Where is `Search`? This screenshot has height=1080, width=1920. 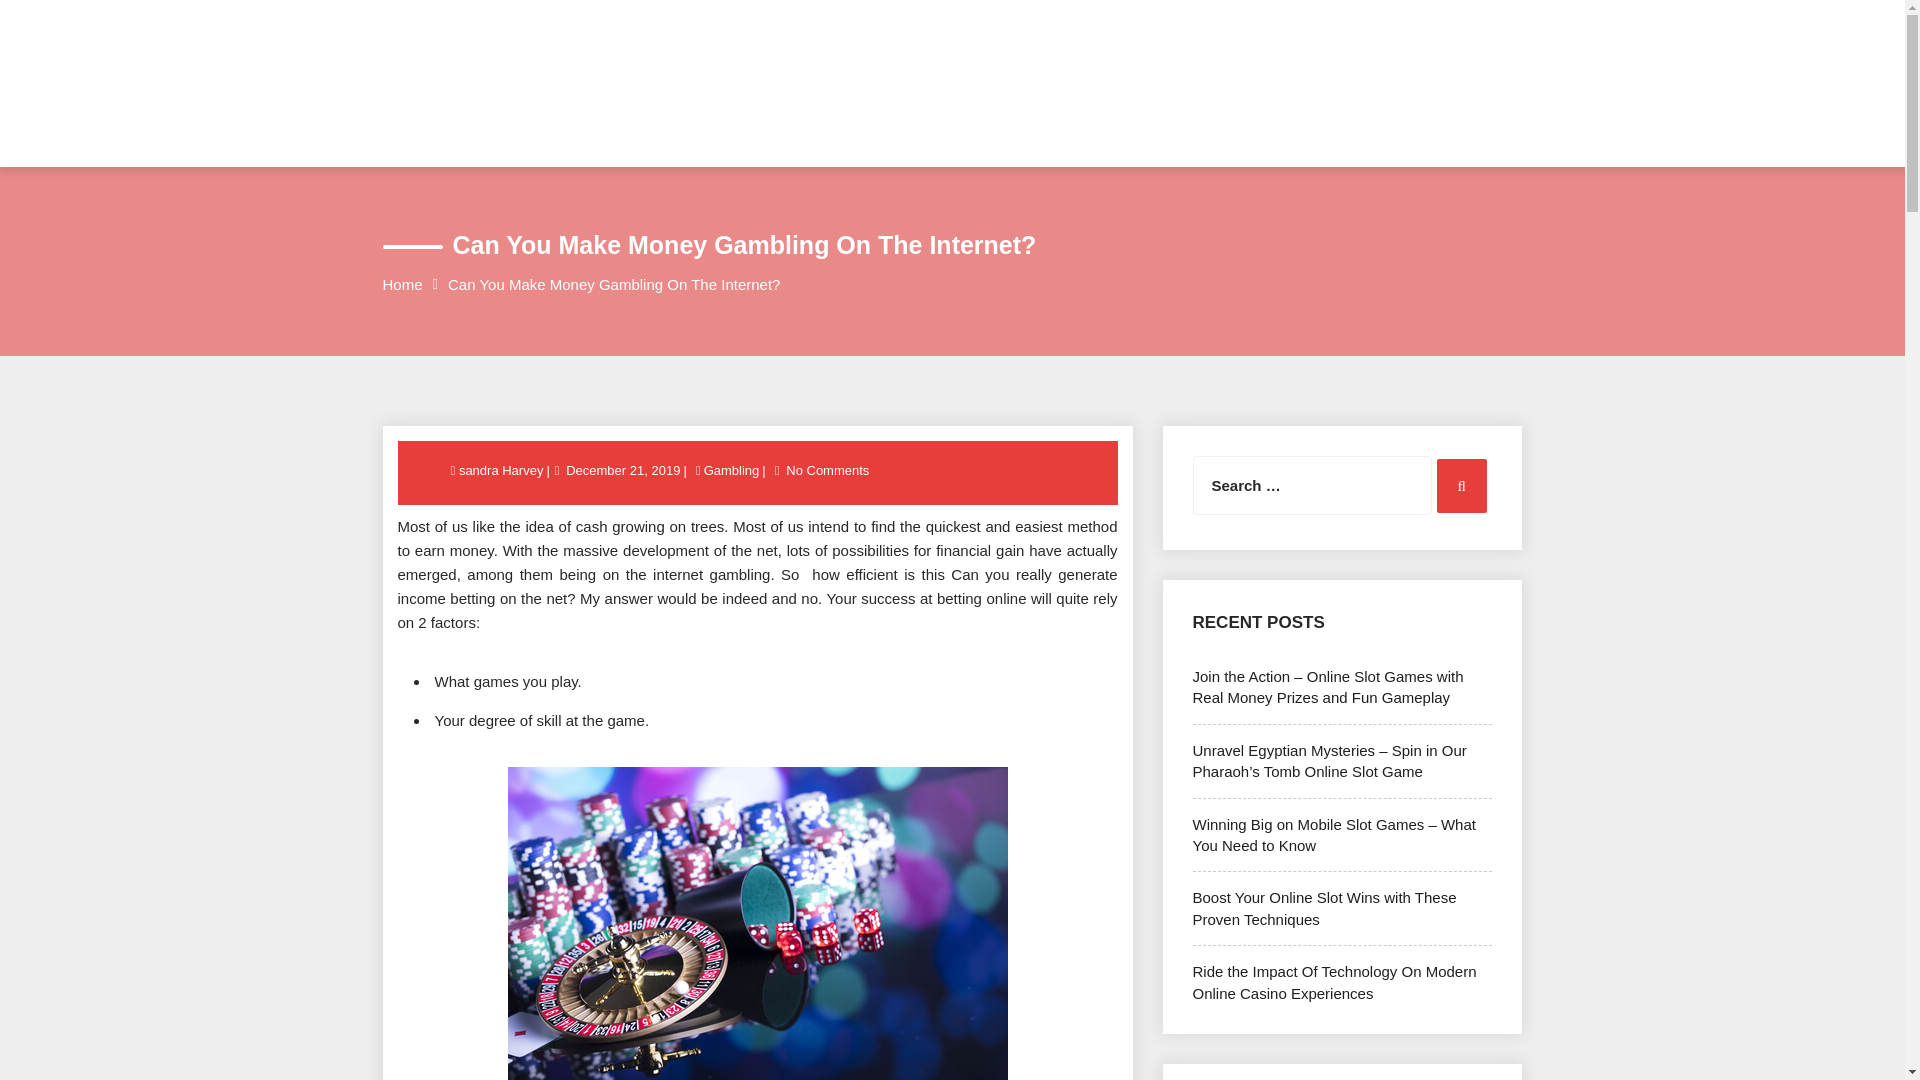 Search is located at coordinates (1461, 486).